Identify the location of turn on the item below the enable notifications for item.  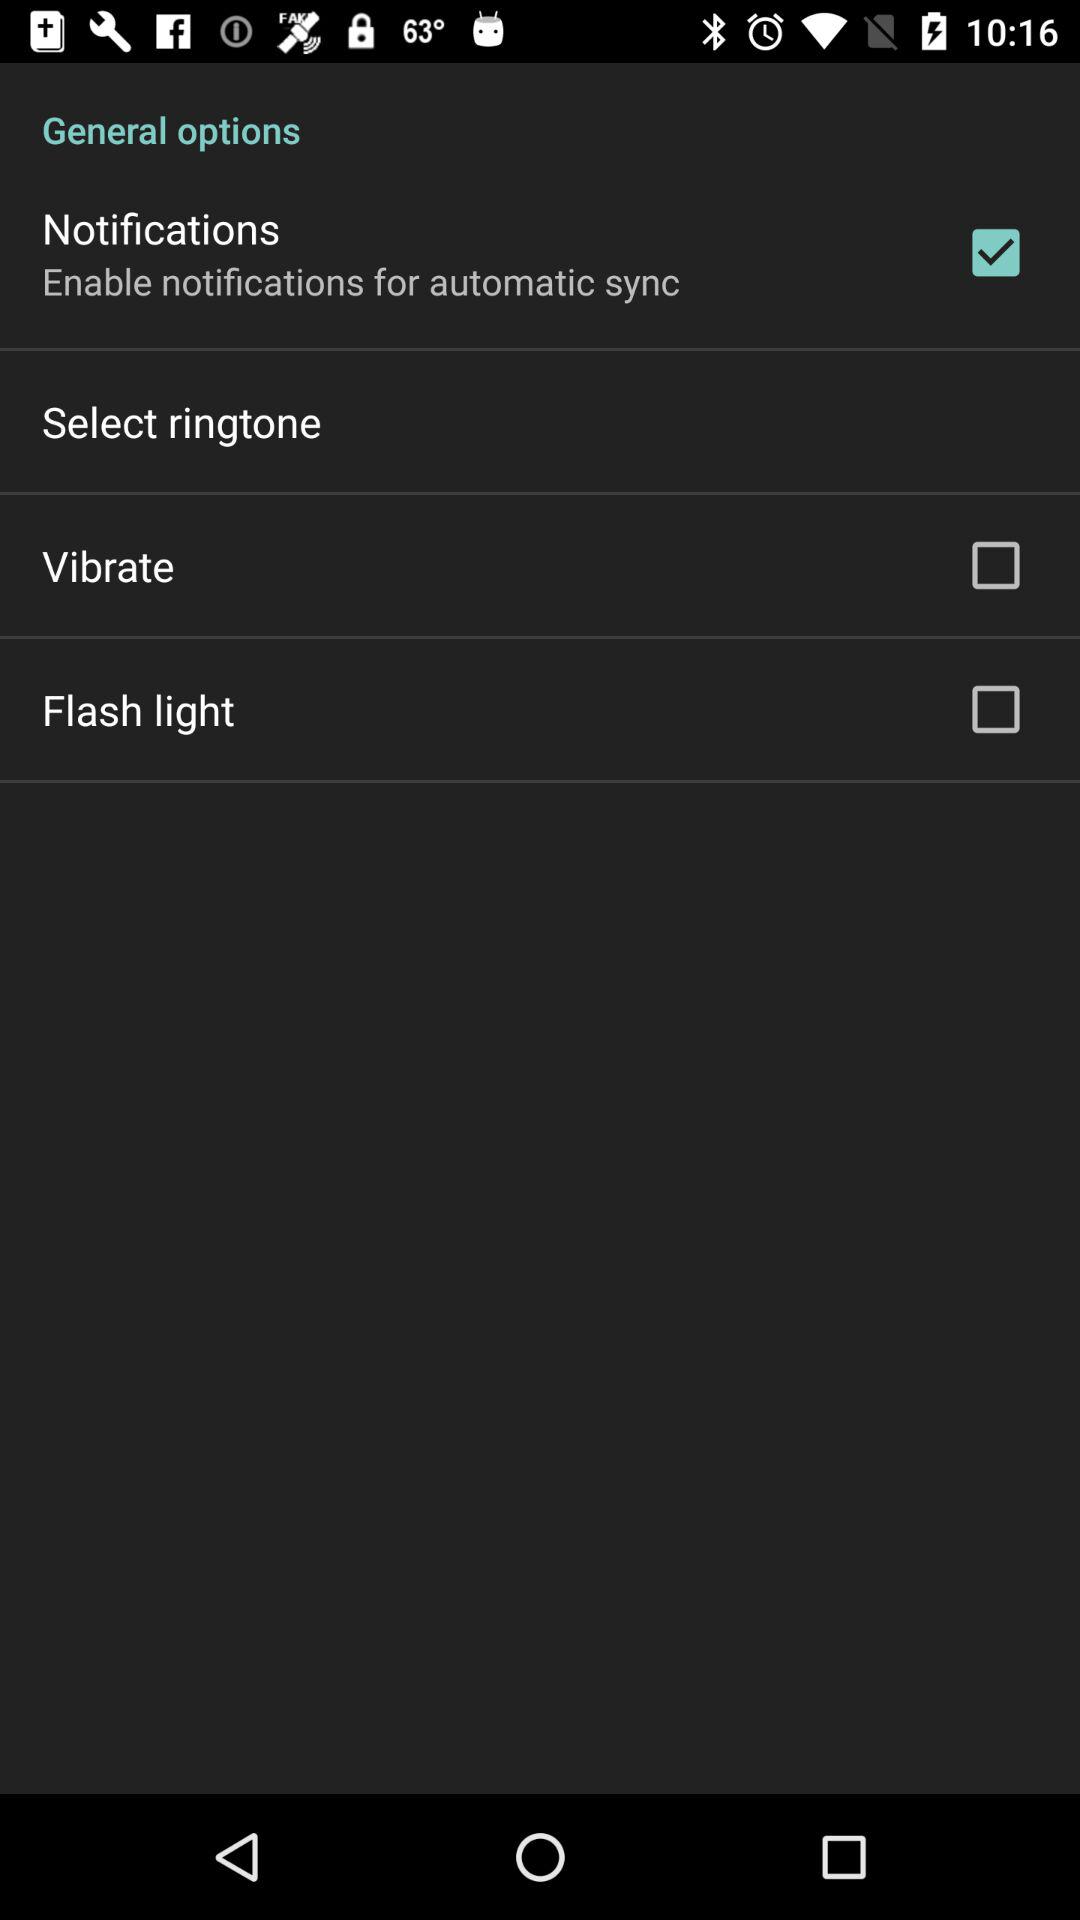
(182, 422).